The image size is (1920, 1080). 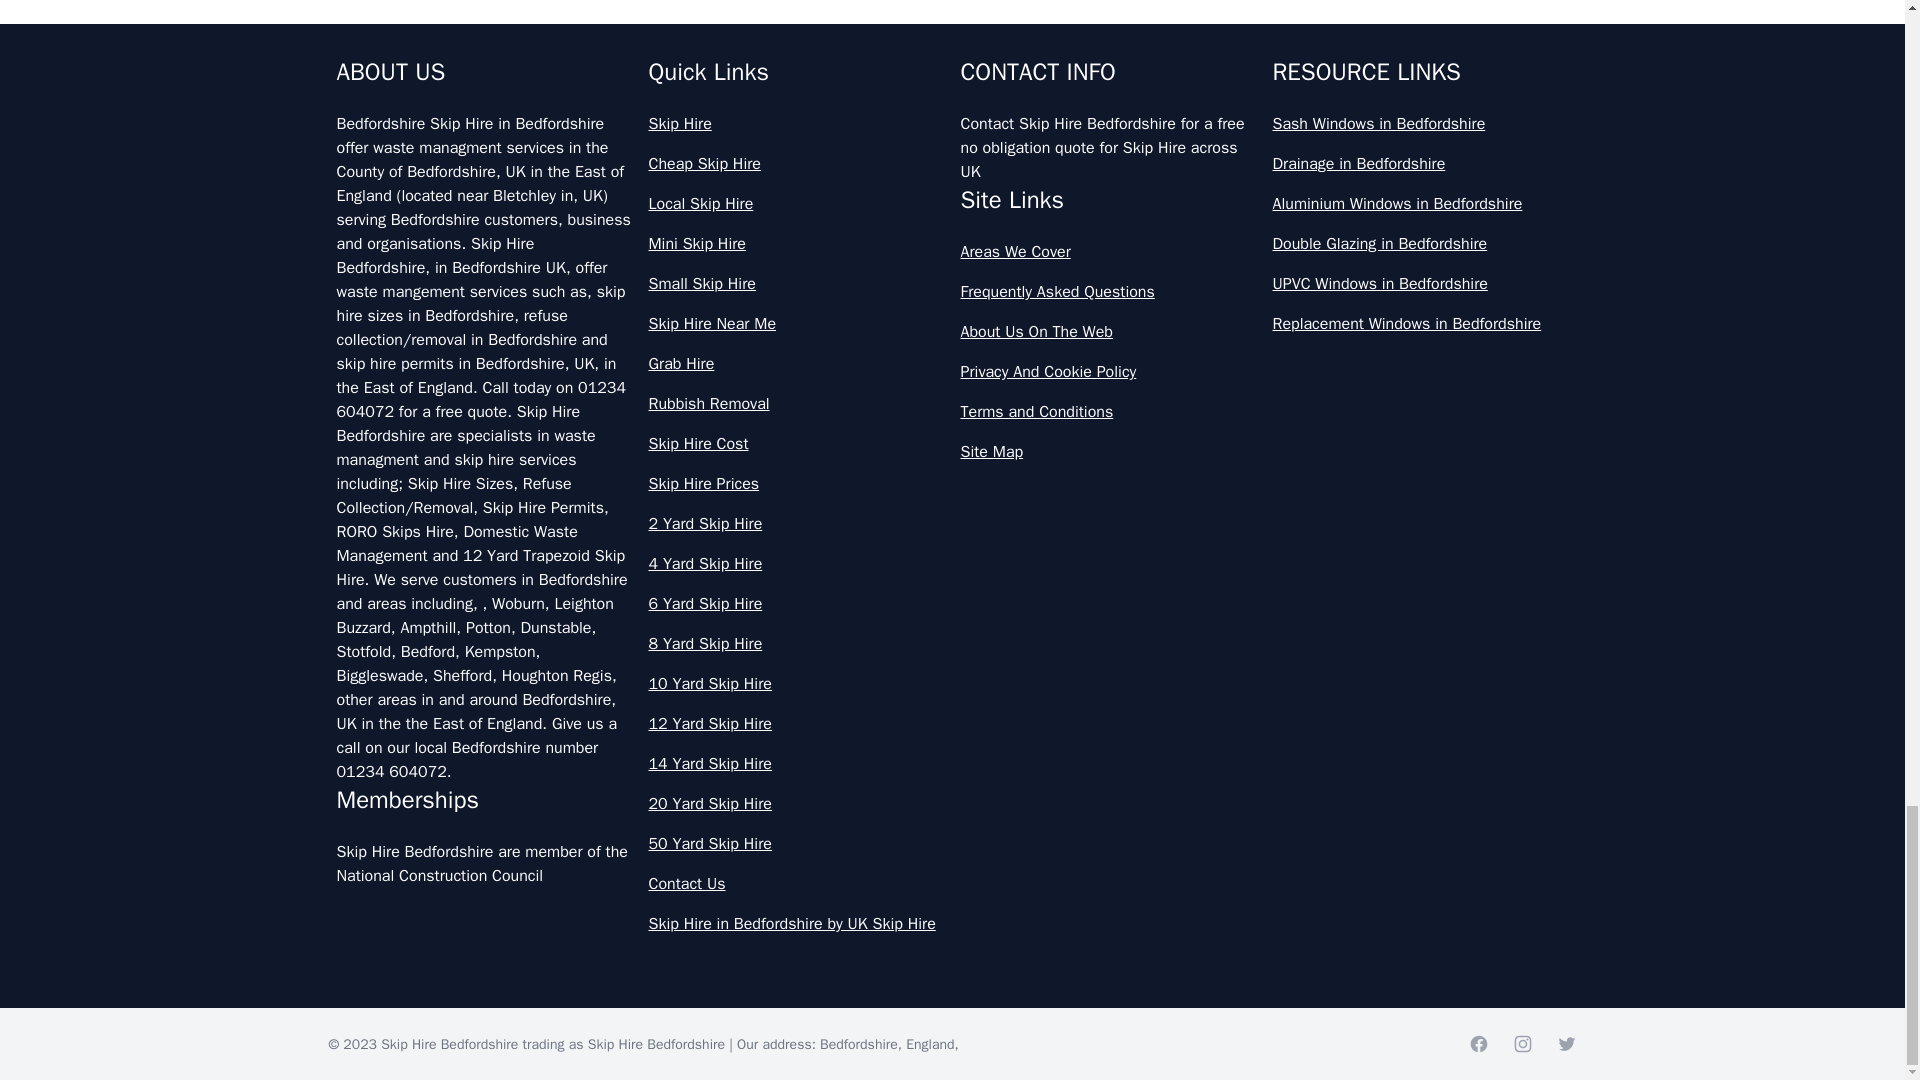 What do you see at coordinates (1420, 204) in the screenshot?
I see `Aluminium Windows in Bedfordshire` at bounding box center [1420, 204].